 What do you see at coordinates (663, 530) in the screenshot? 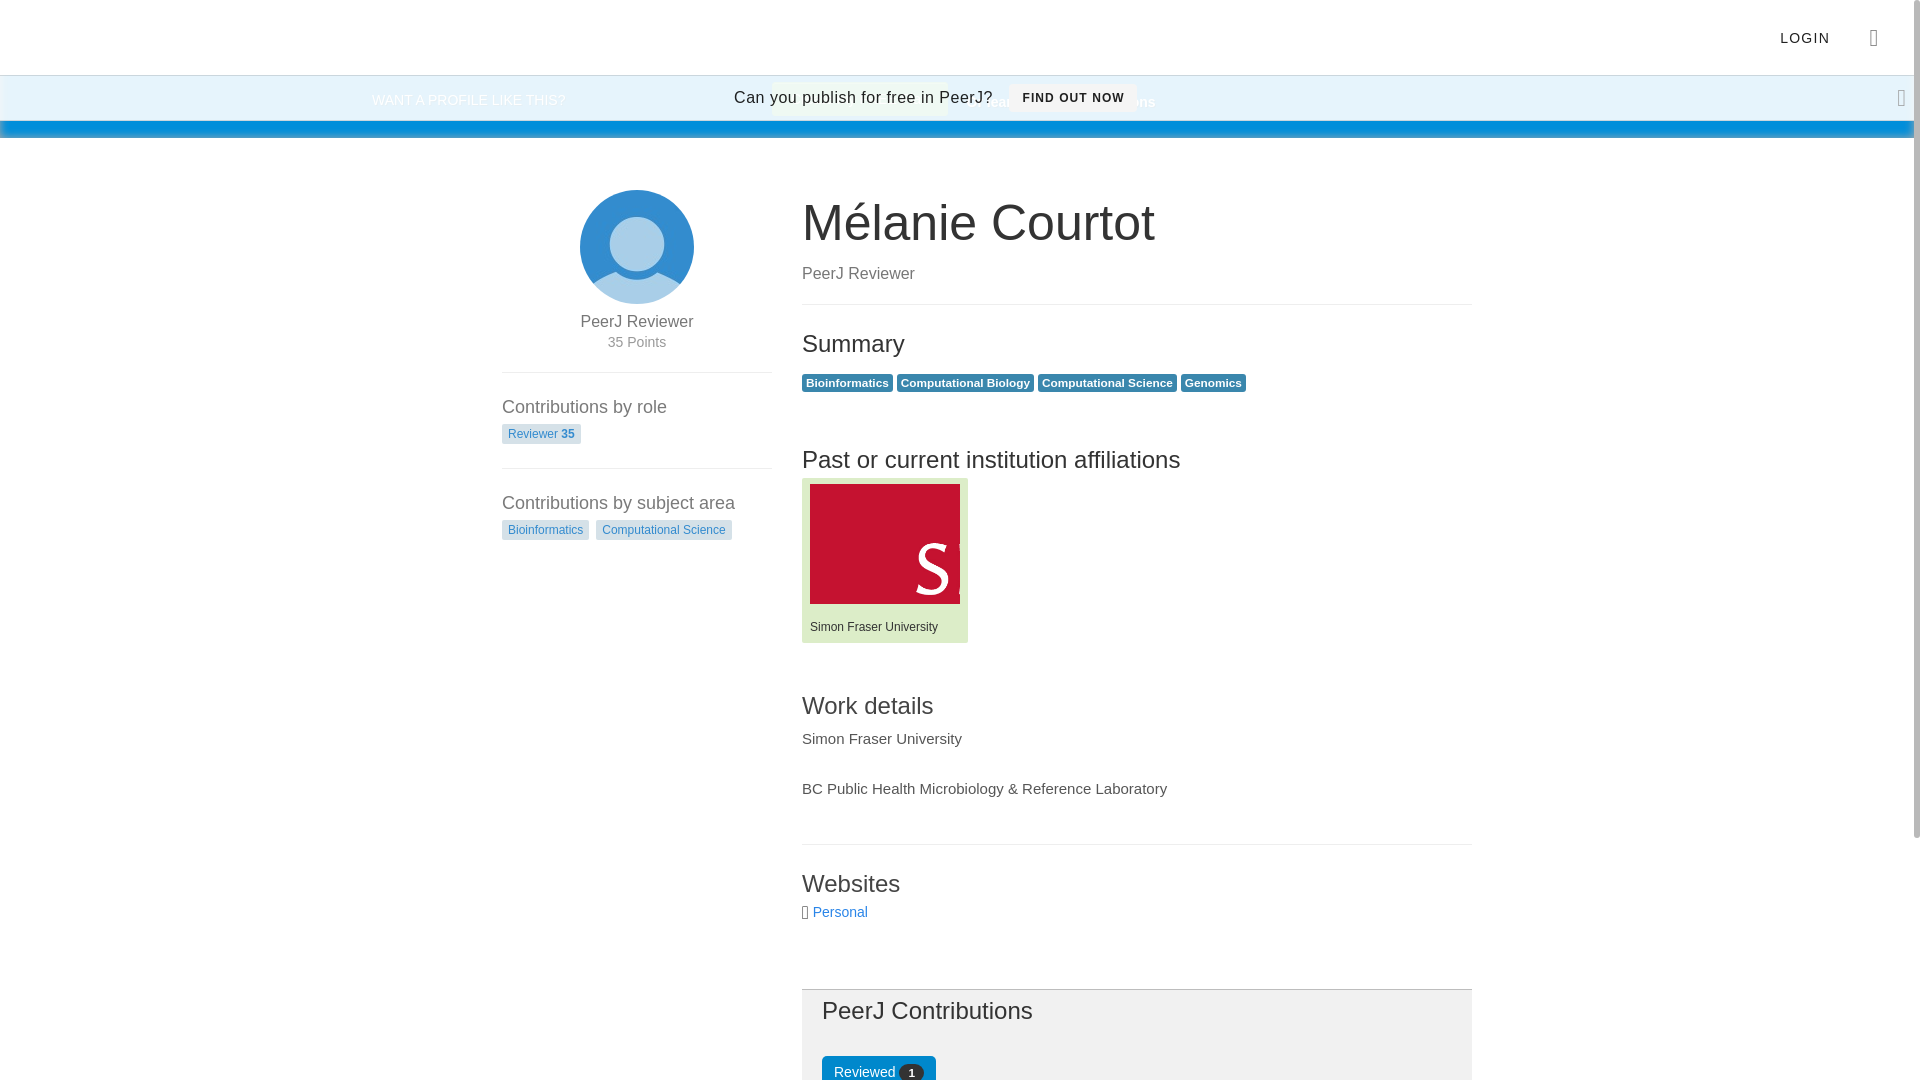
I see `Computational Science` at bounding box center [663, 530].